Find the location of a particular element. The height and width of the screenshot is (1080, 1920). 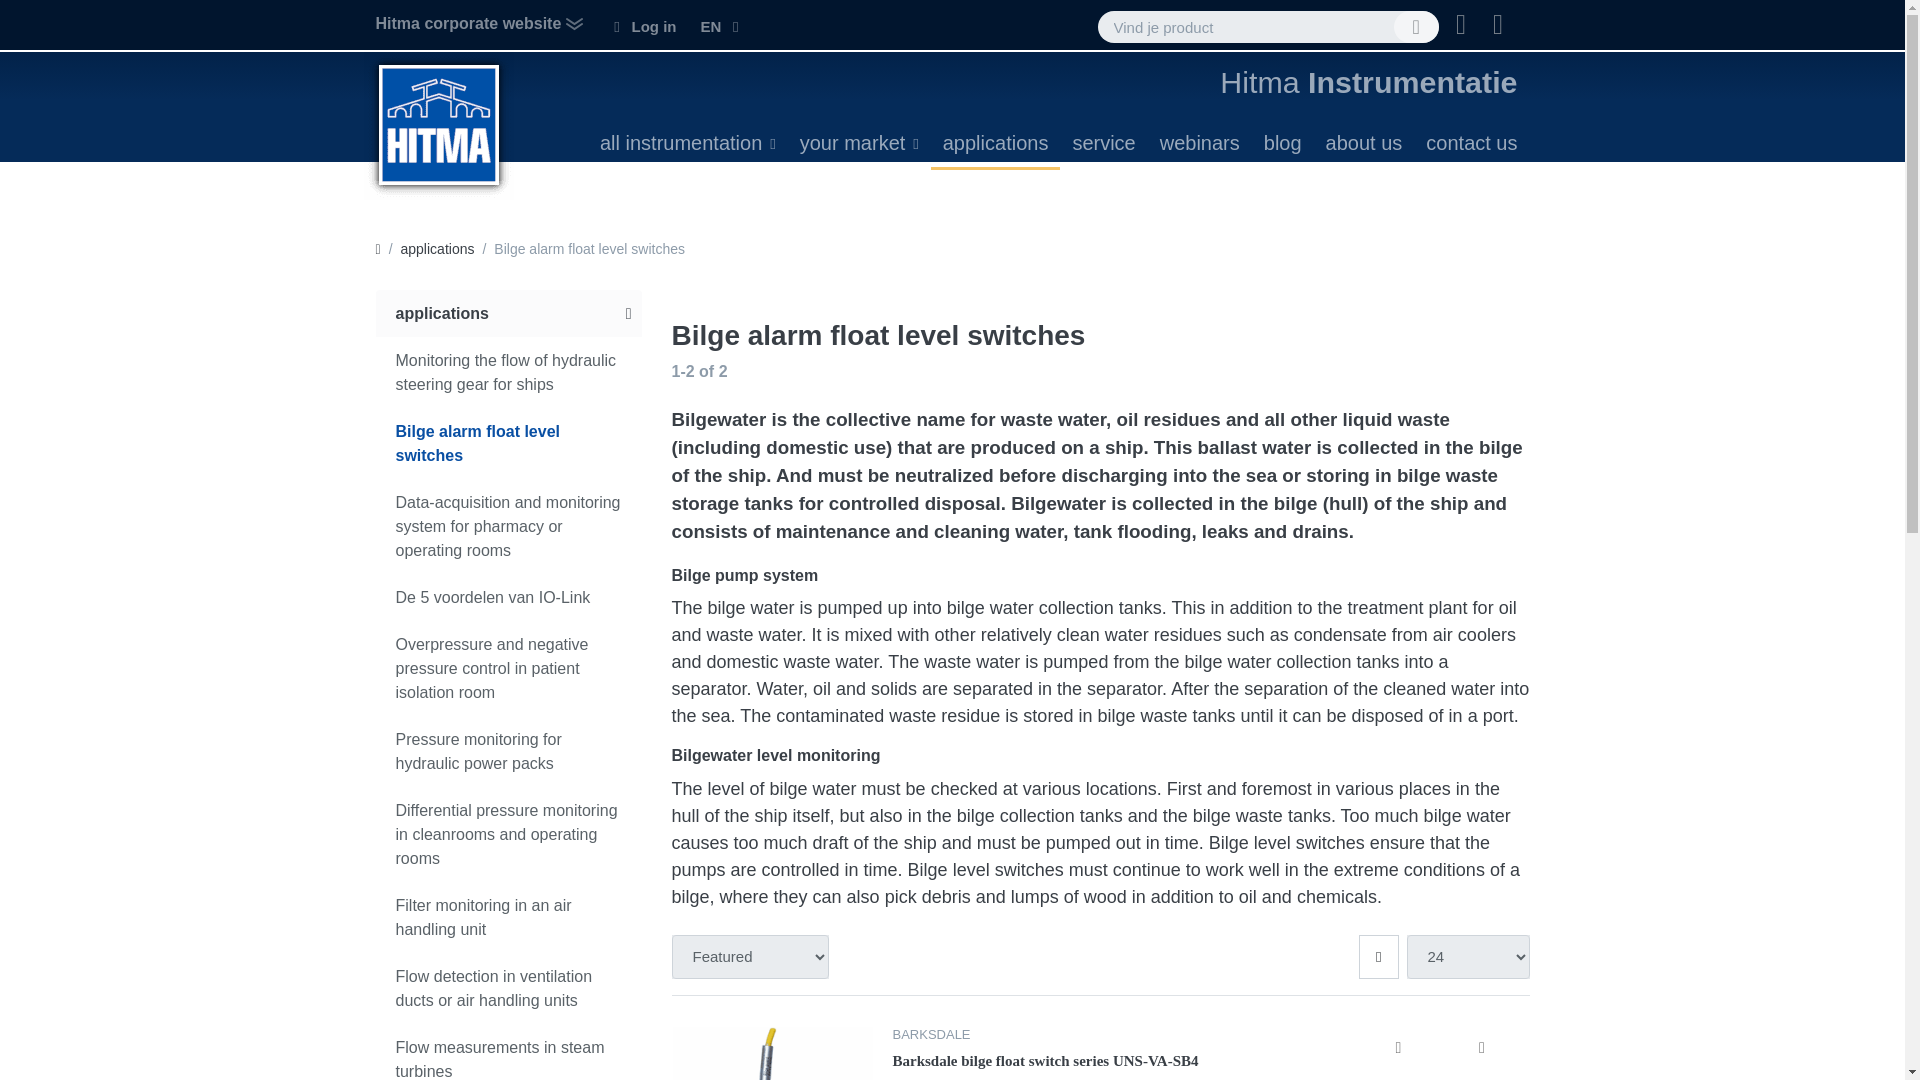

applications is located at coordinates (996, 142).